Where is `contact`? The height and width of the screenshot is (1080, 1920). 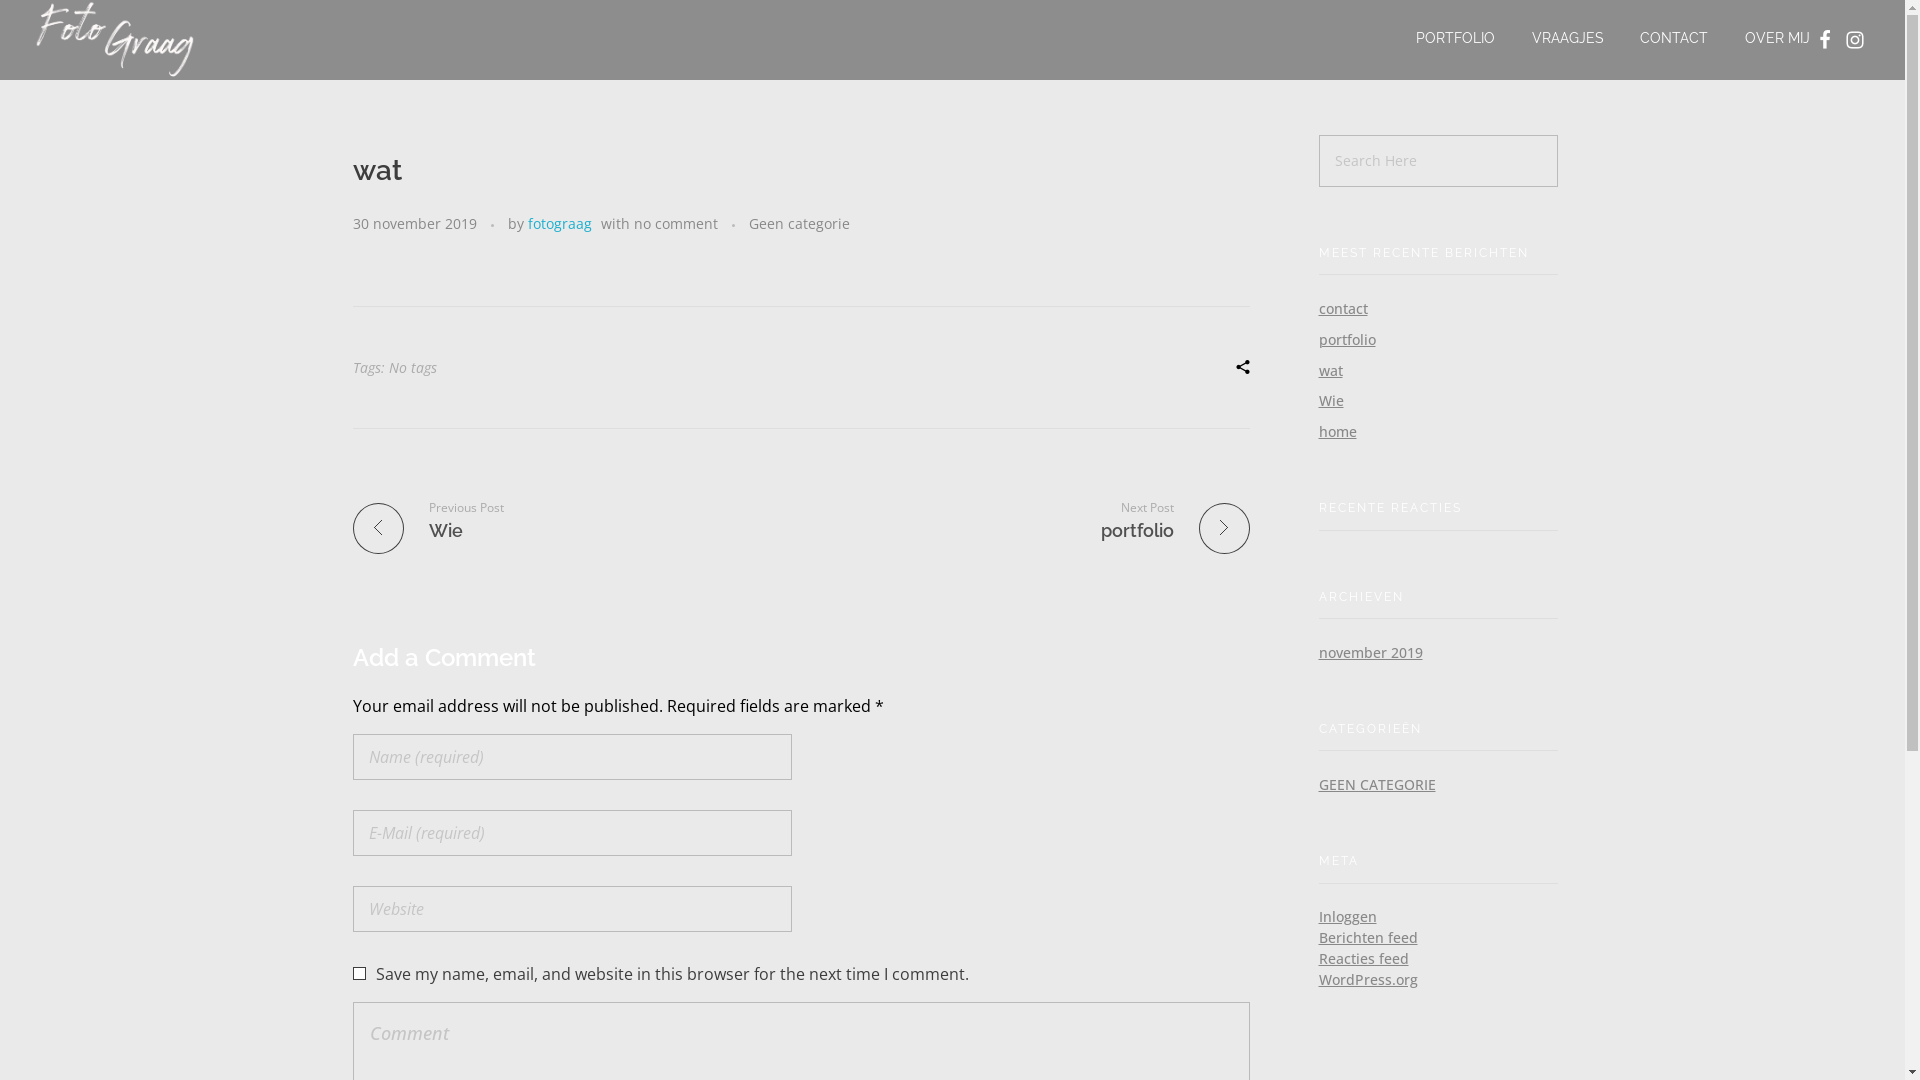 contact is located at coordinates (1342, 308).